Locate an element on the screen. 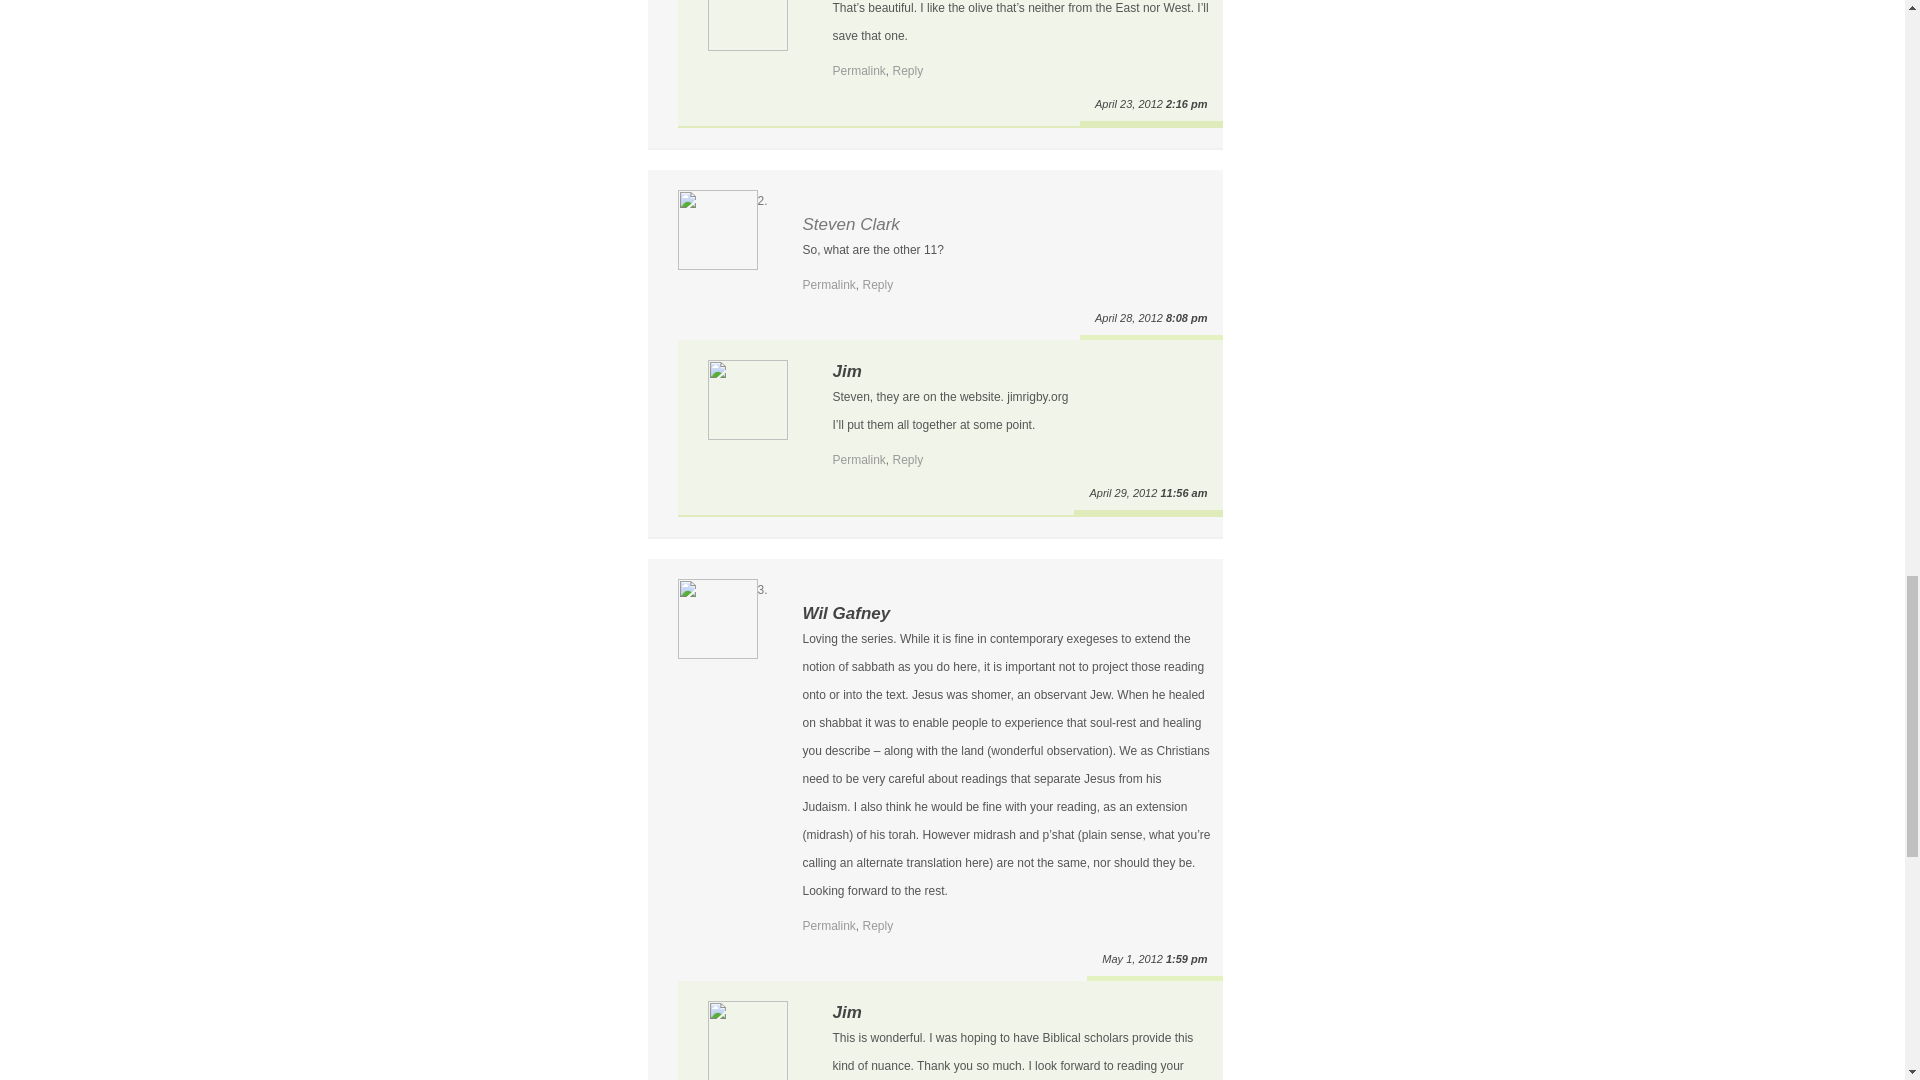  Reply is located at coordinates (908, 459).